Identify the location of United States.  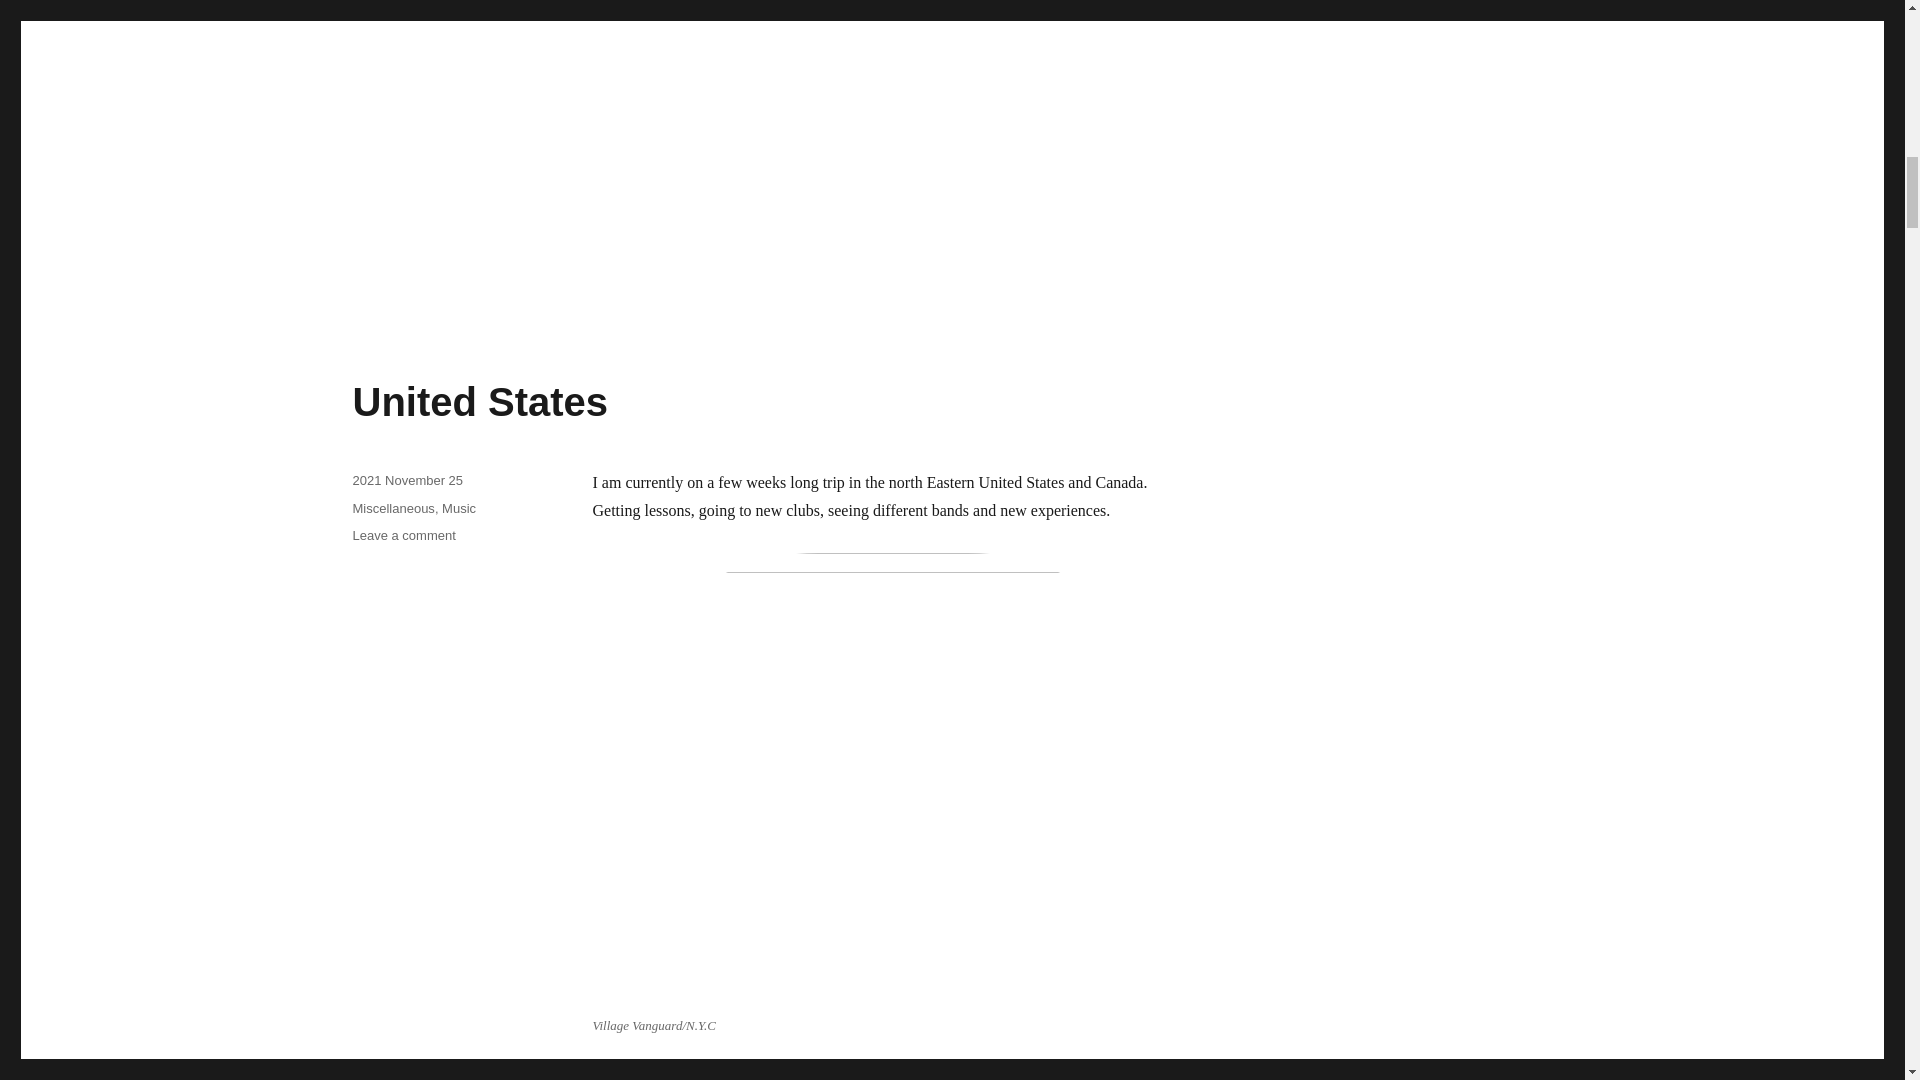
(872, 132).